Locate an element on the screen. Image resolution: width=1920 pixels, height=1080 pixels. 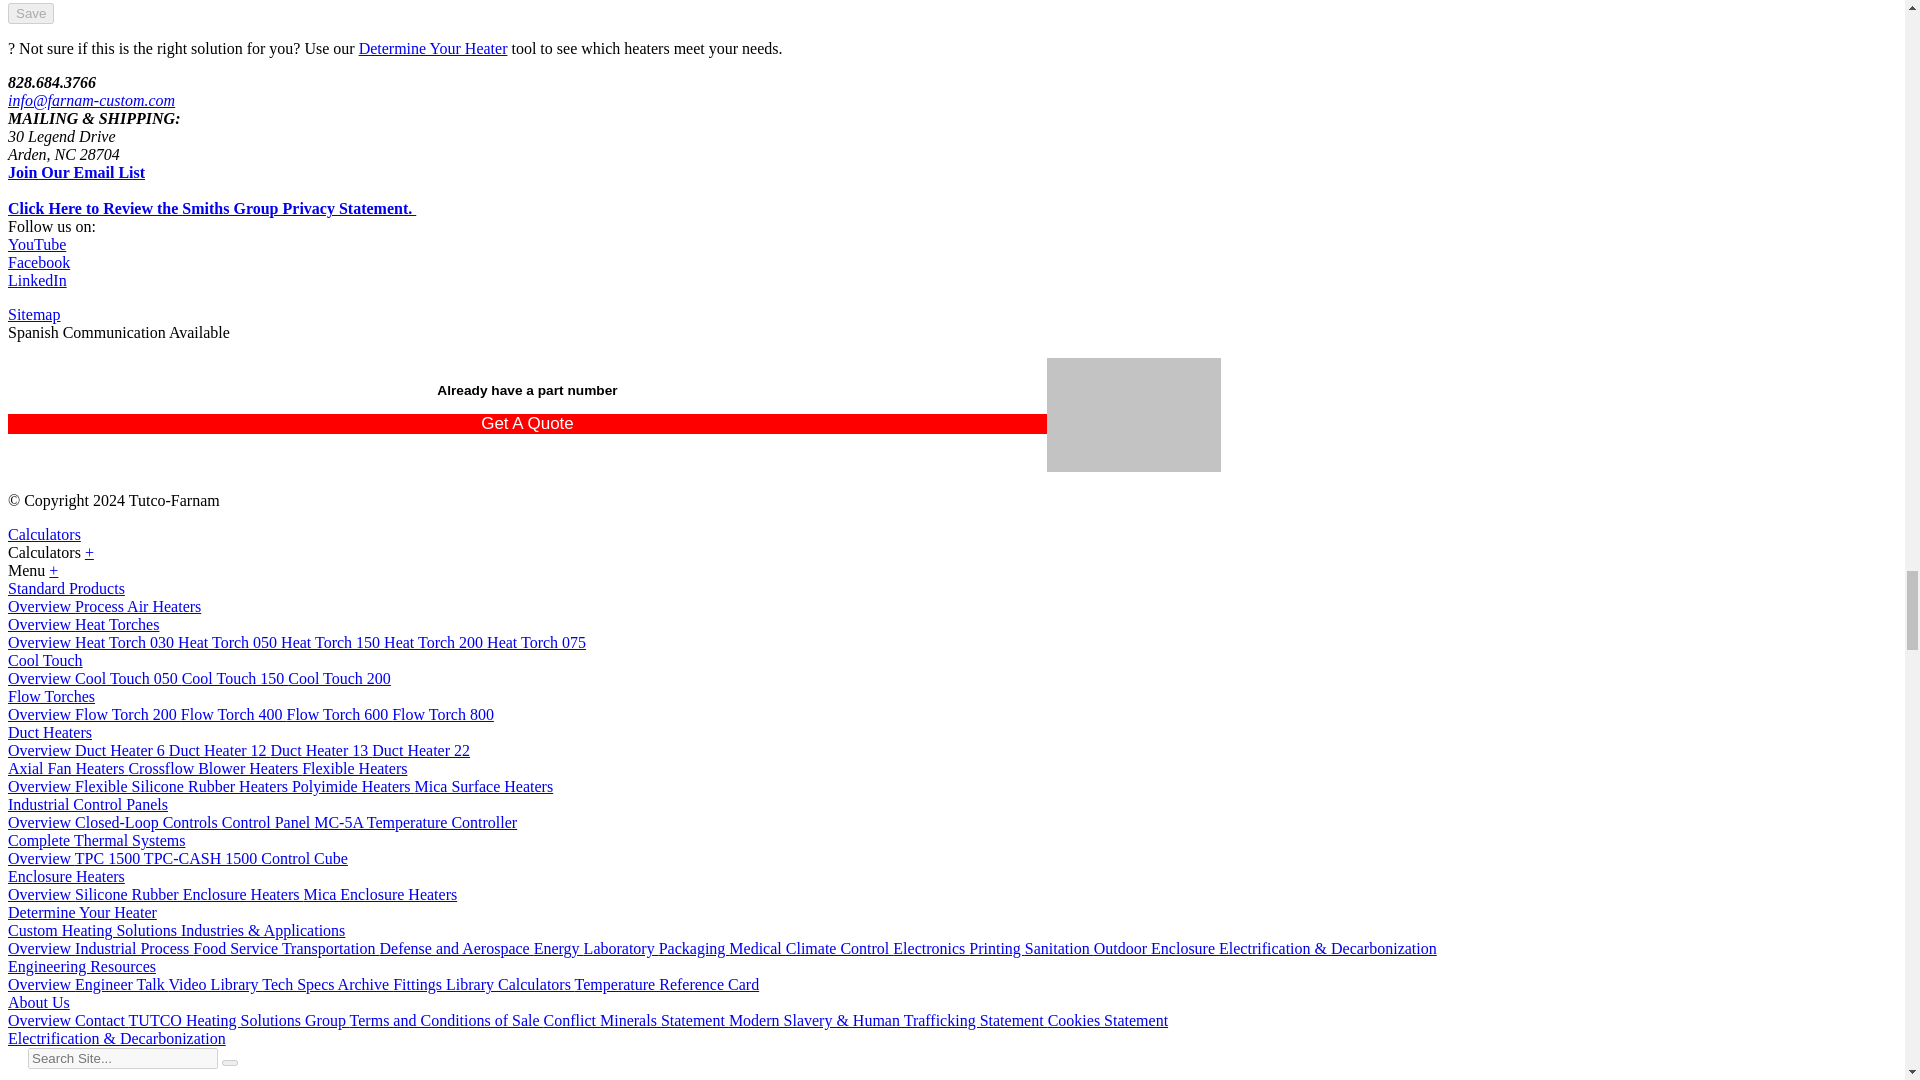
Save is located at coordinates (30, 13).